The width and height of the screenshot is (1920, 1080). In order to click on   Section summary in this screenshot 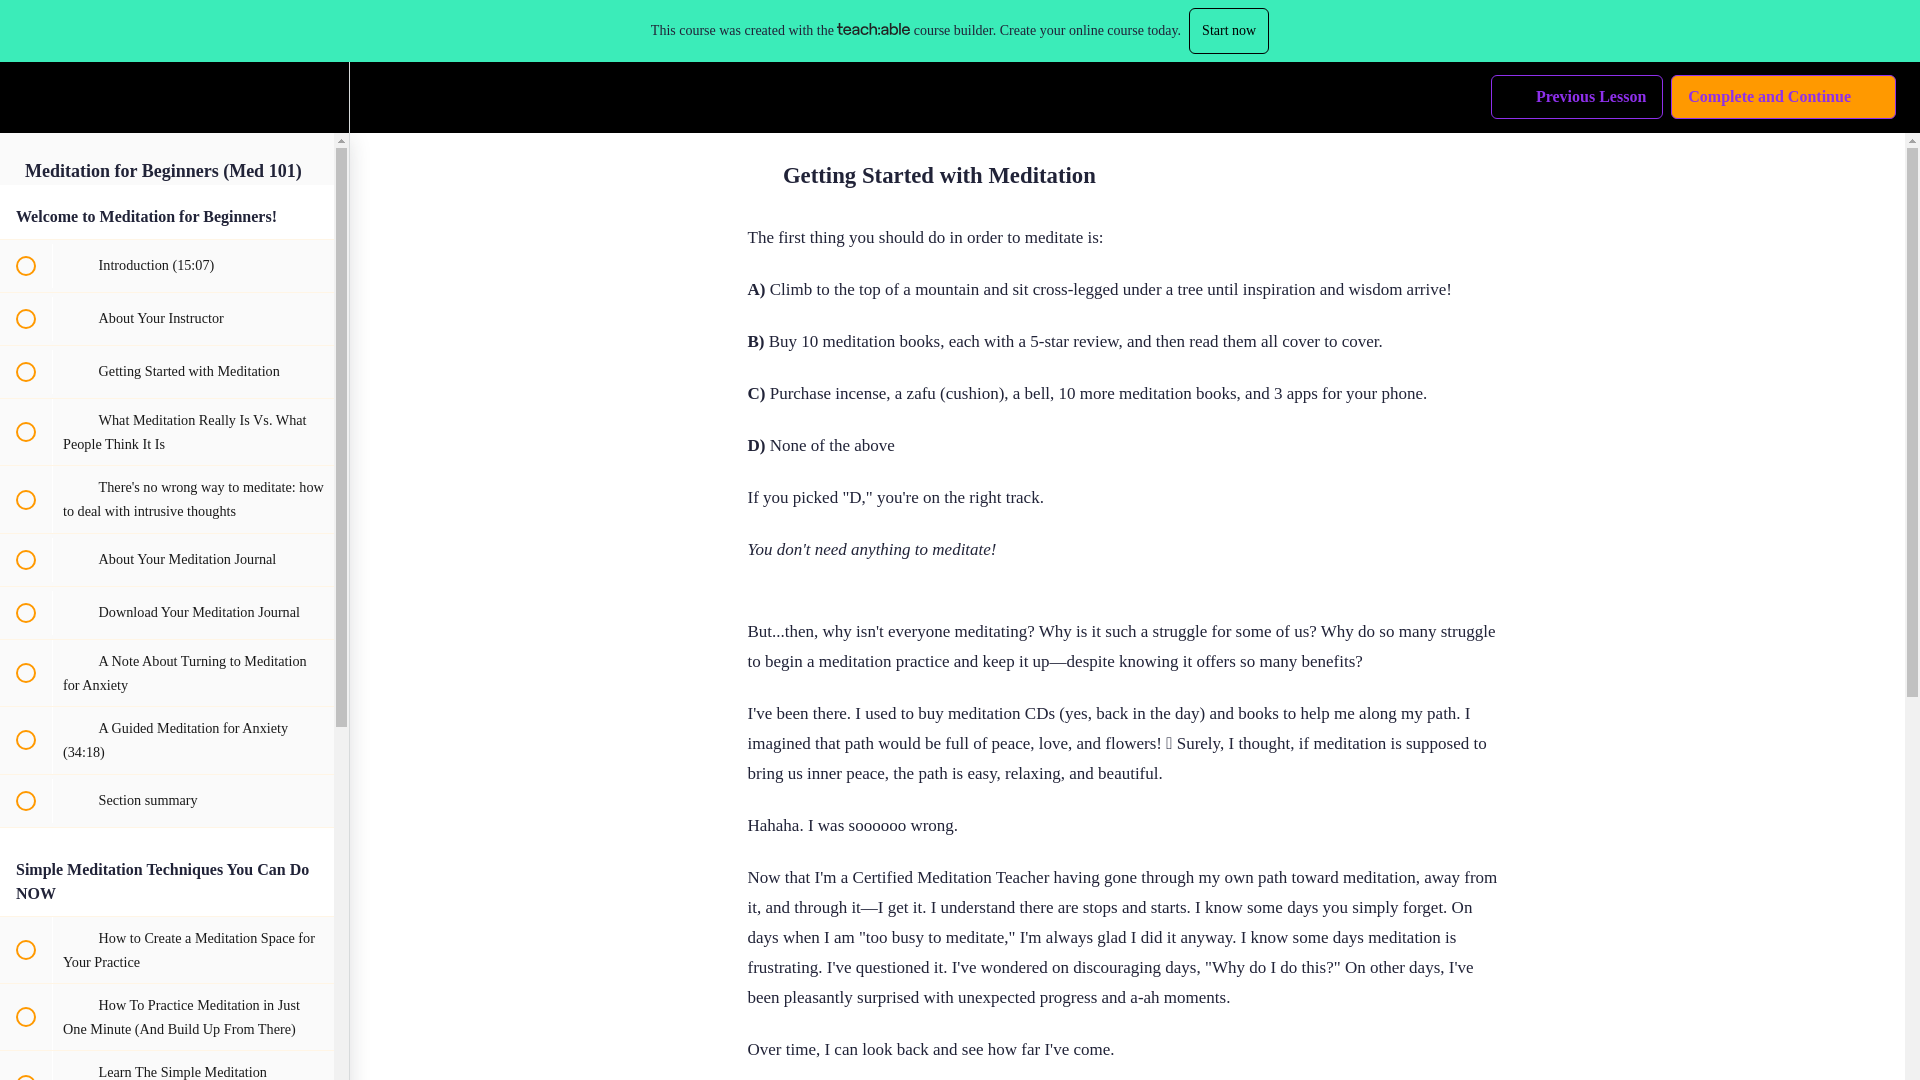, I will do `click(167, 801)`.